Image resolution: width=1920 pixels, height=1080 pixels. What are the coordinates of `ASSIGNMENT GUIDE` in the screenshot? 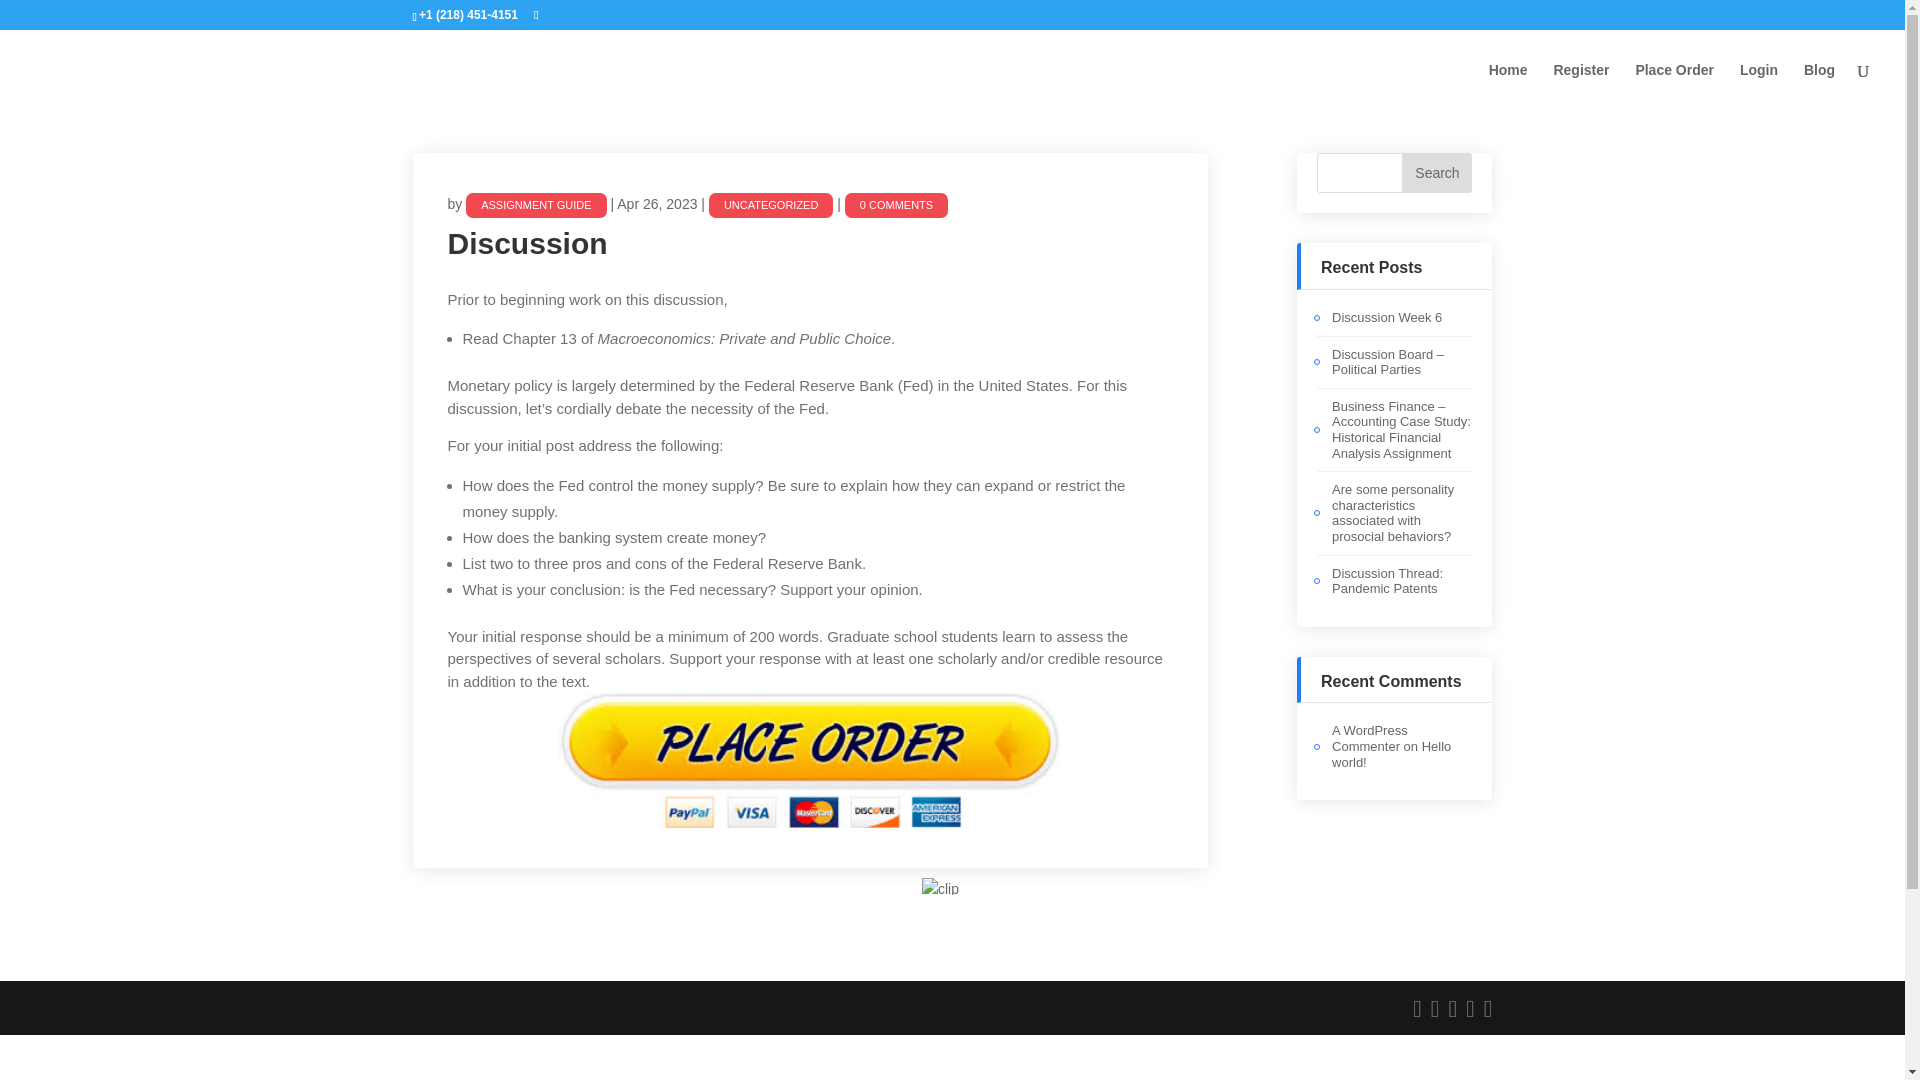 It's located at (536, 206).